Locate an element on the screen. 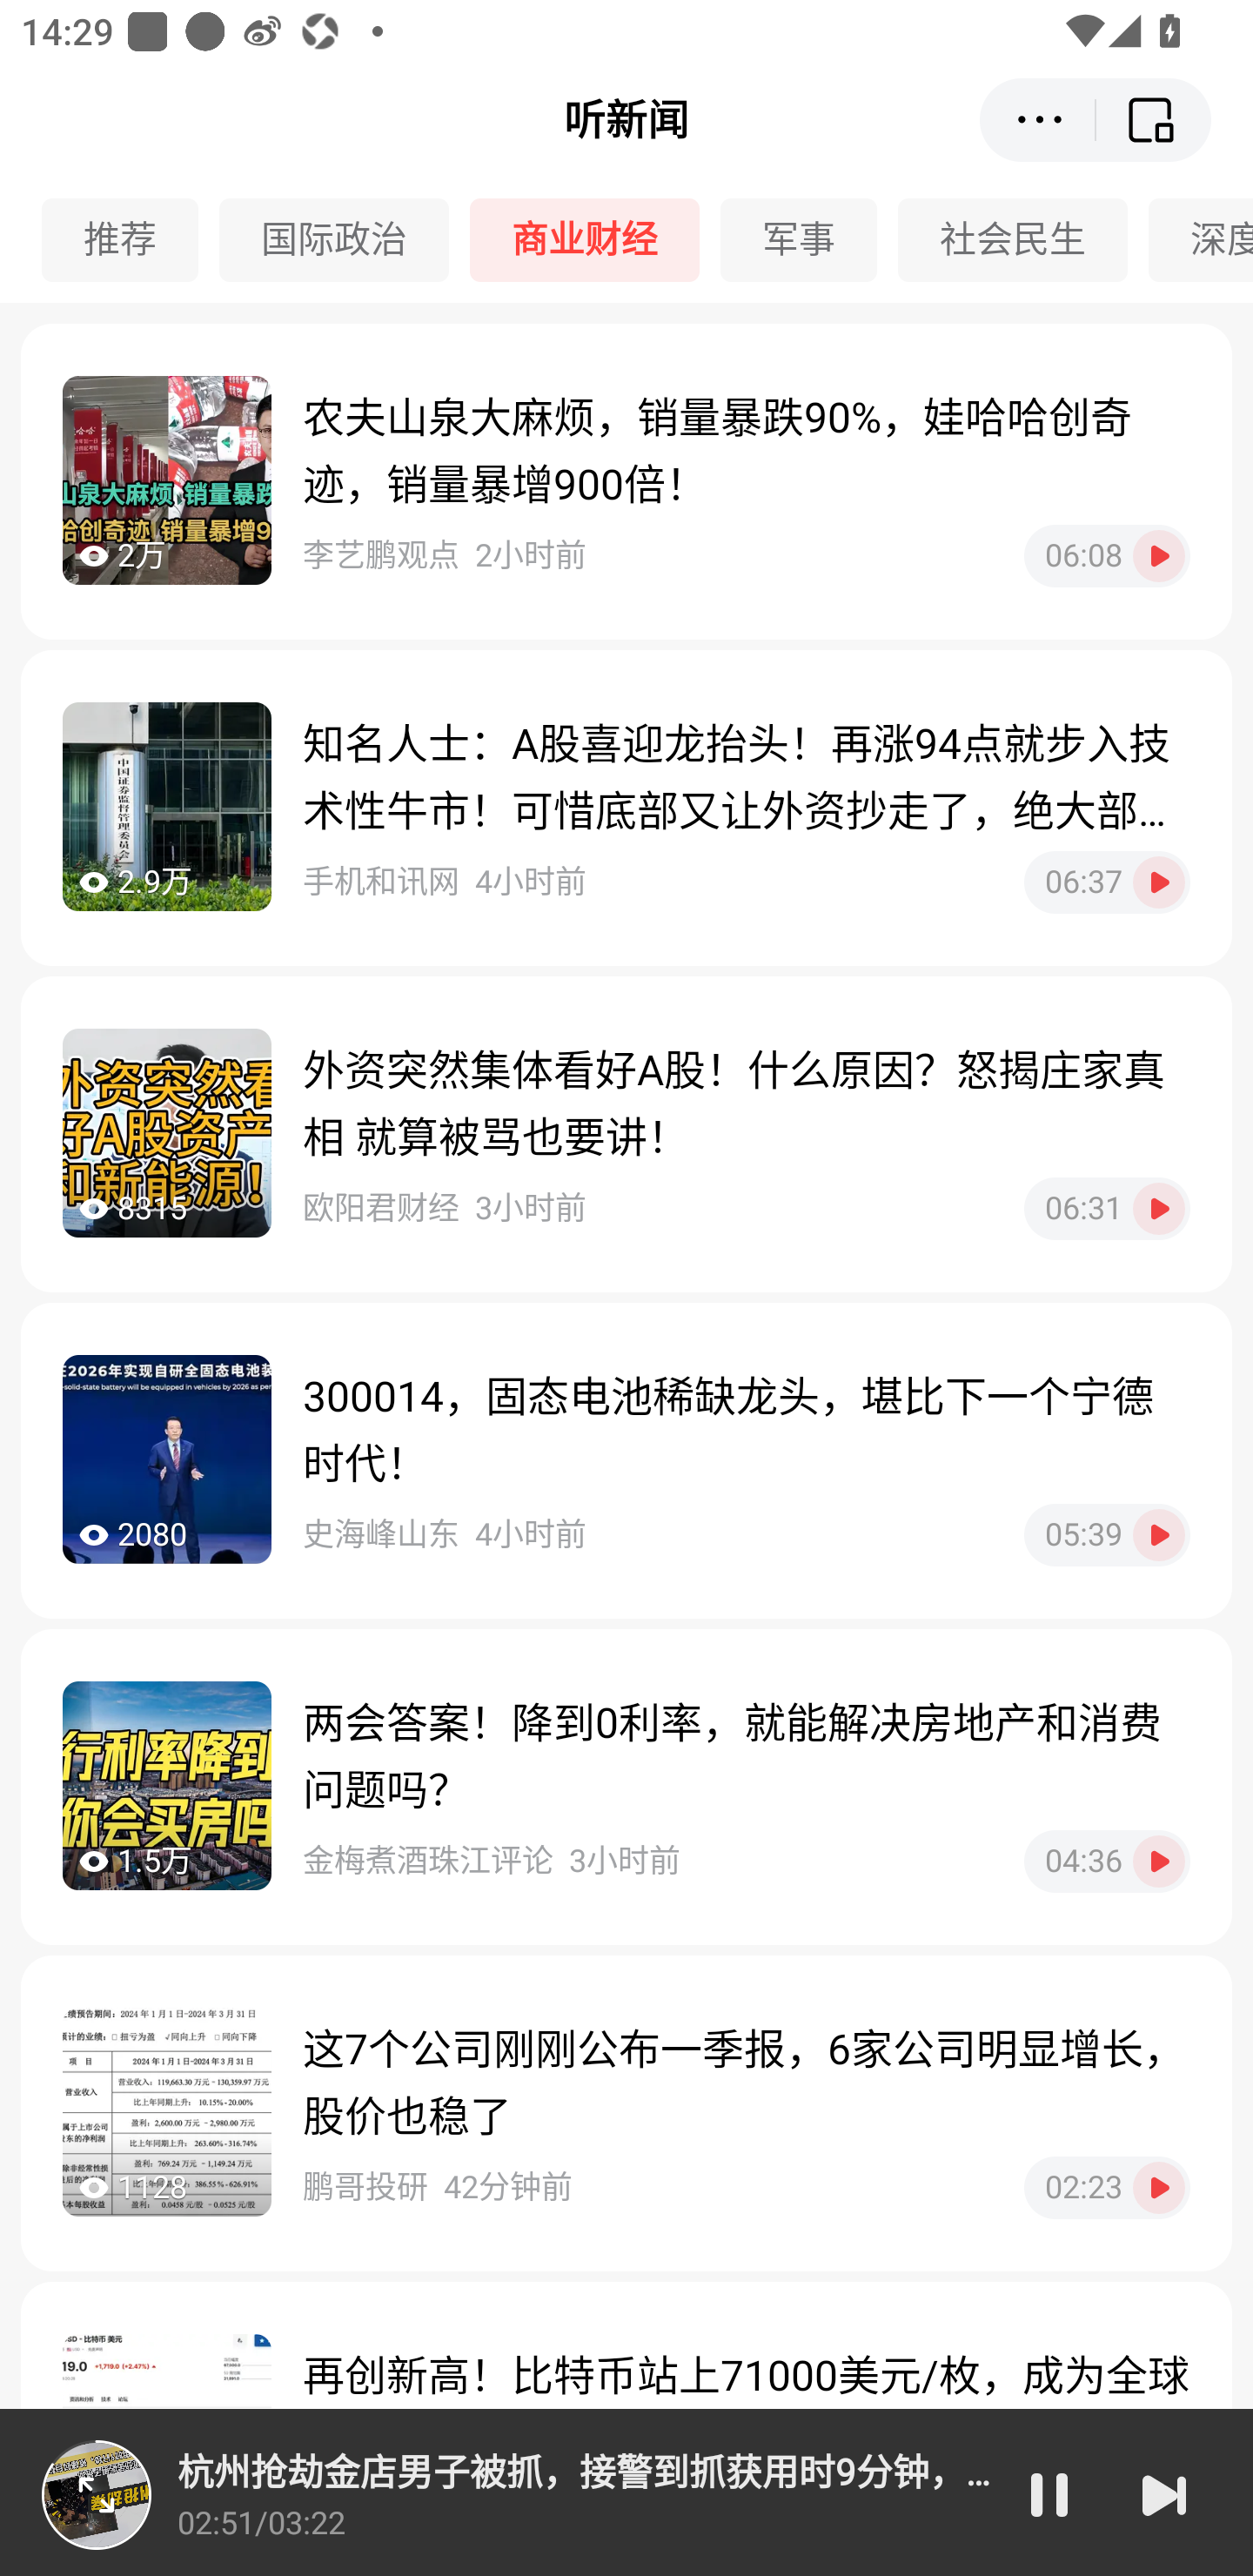  06:08 is located at coordinates (1107, 555).